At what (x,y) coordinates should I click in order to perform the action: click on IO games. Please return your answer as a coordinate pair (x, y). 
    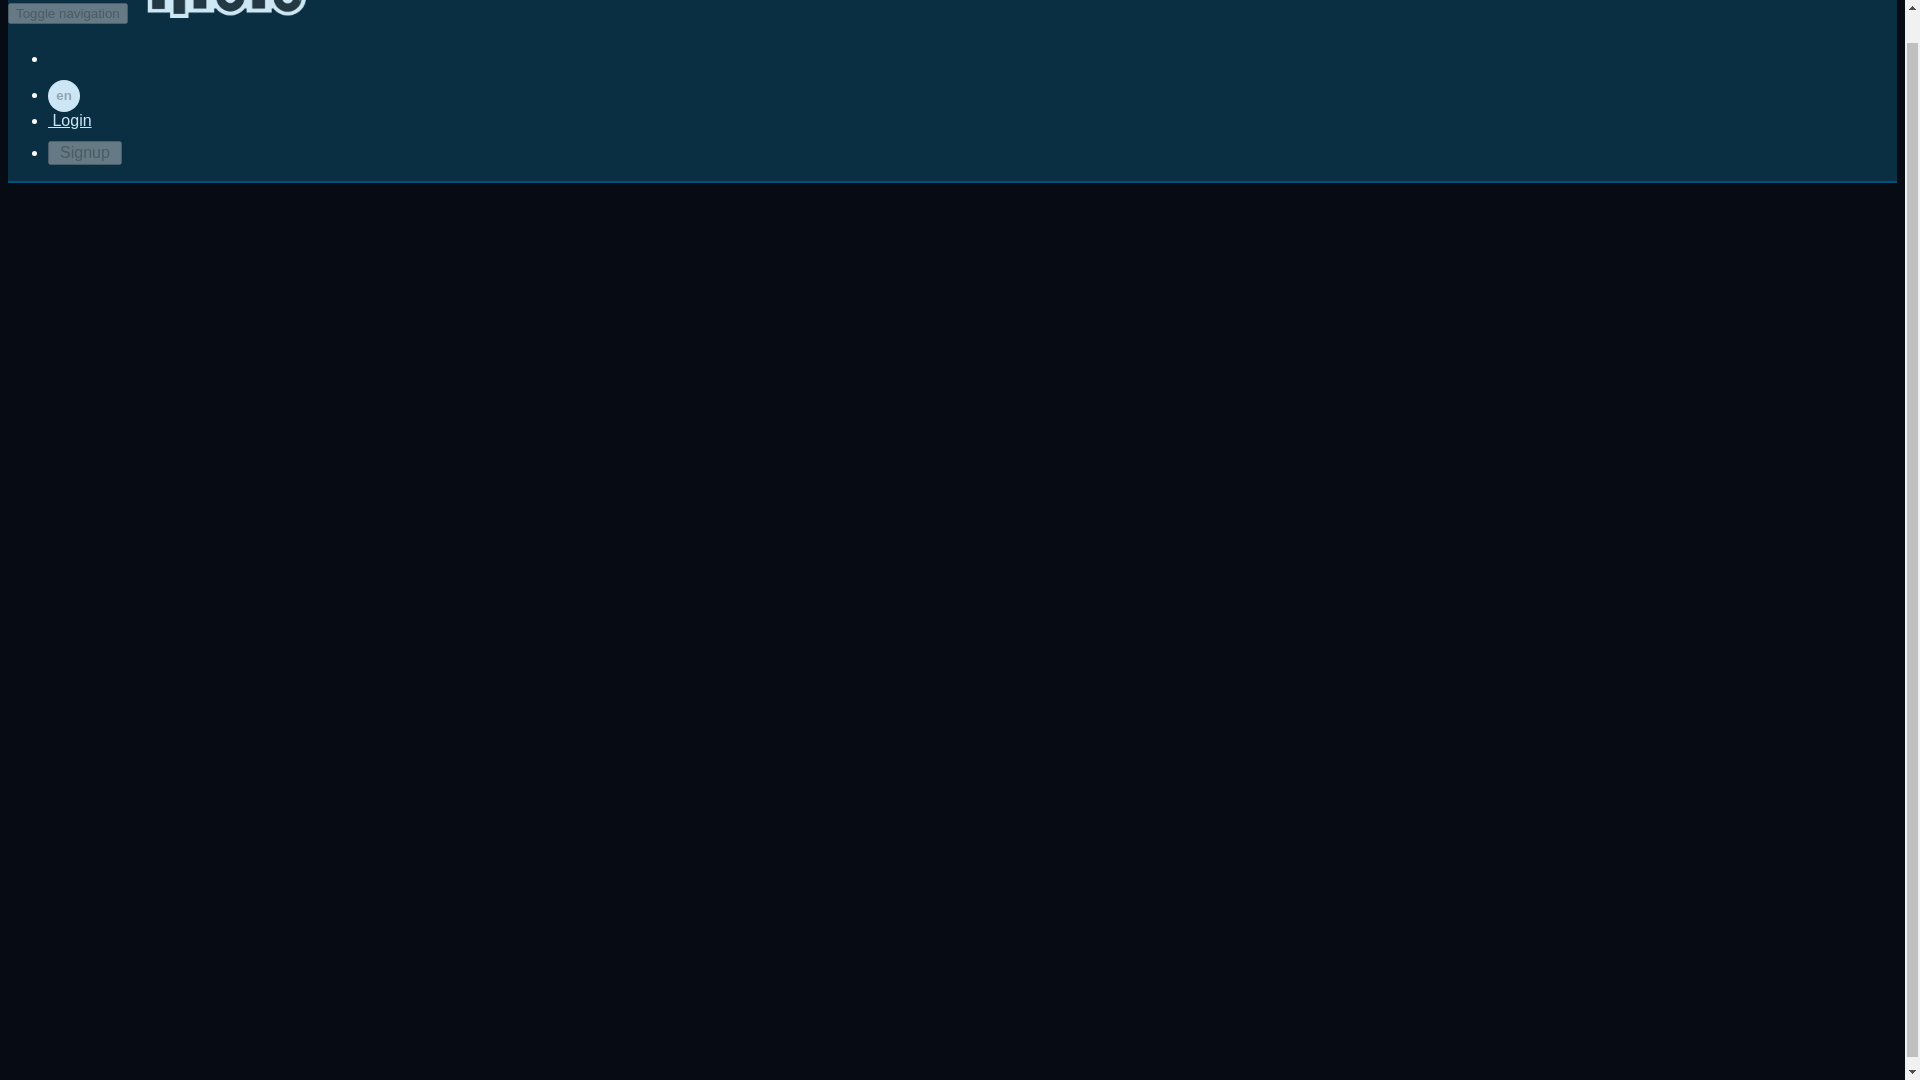
    Looking at the image, I should click on (224, 12).